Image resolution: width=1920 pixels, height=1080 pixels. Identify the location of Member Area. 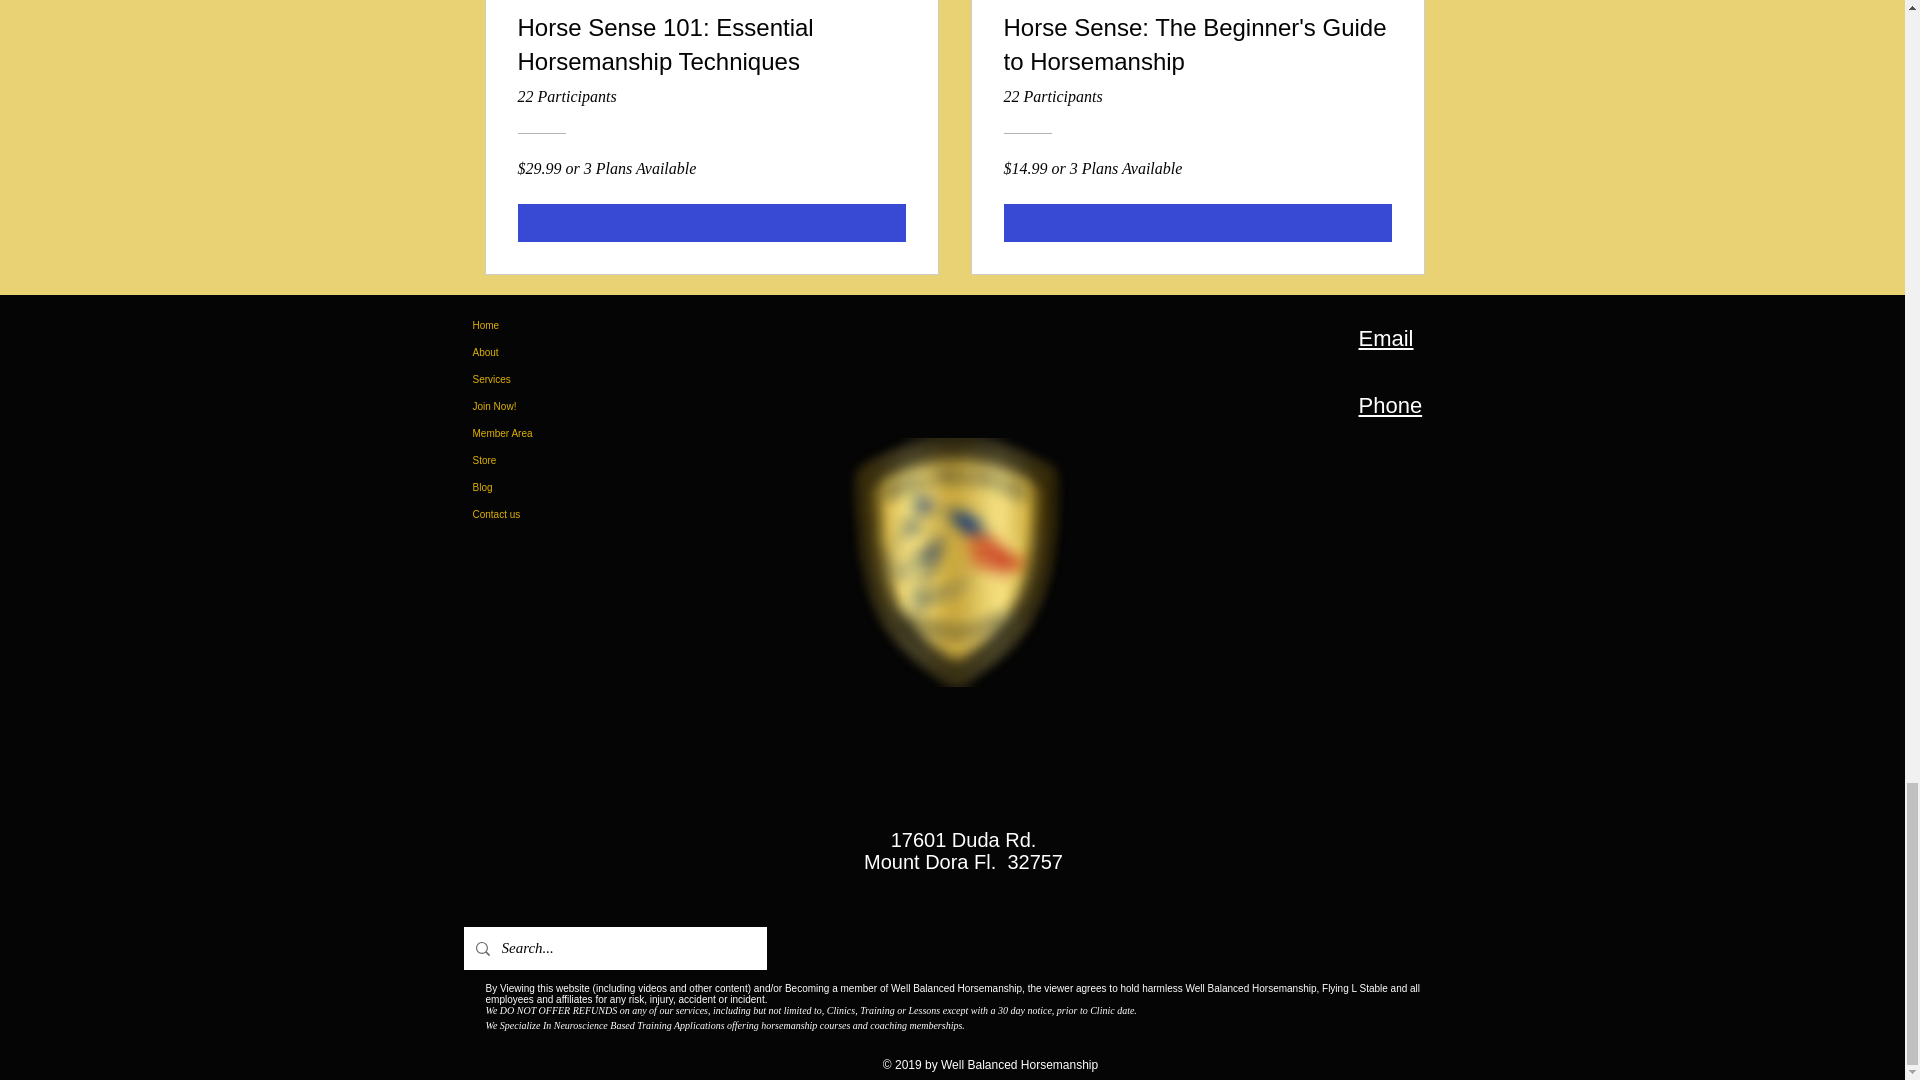
(532, 434).